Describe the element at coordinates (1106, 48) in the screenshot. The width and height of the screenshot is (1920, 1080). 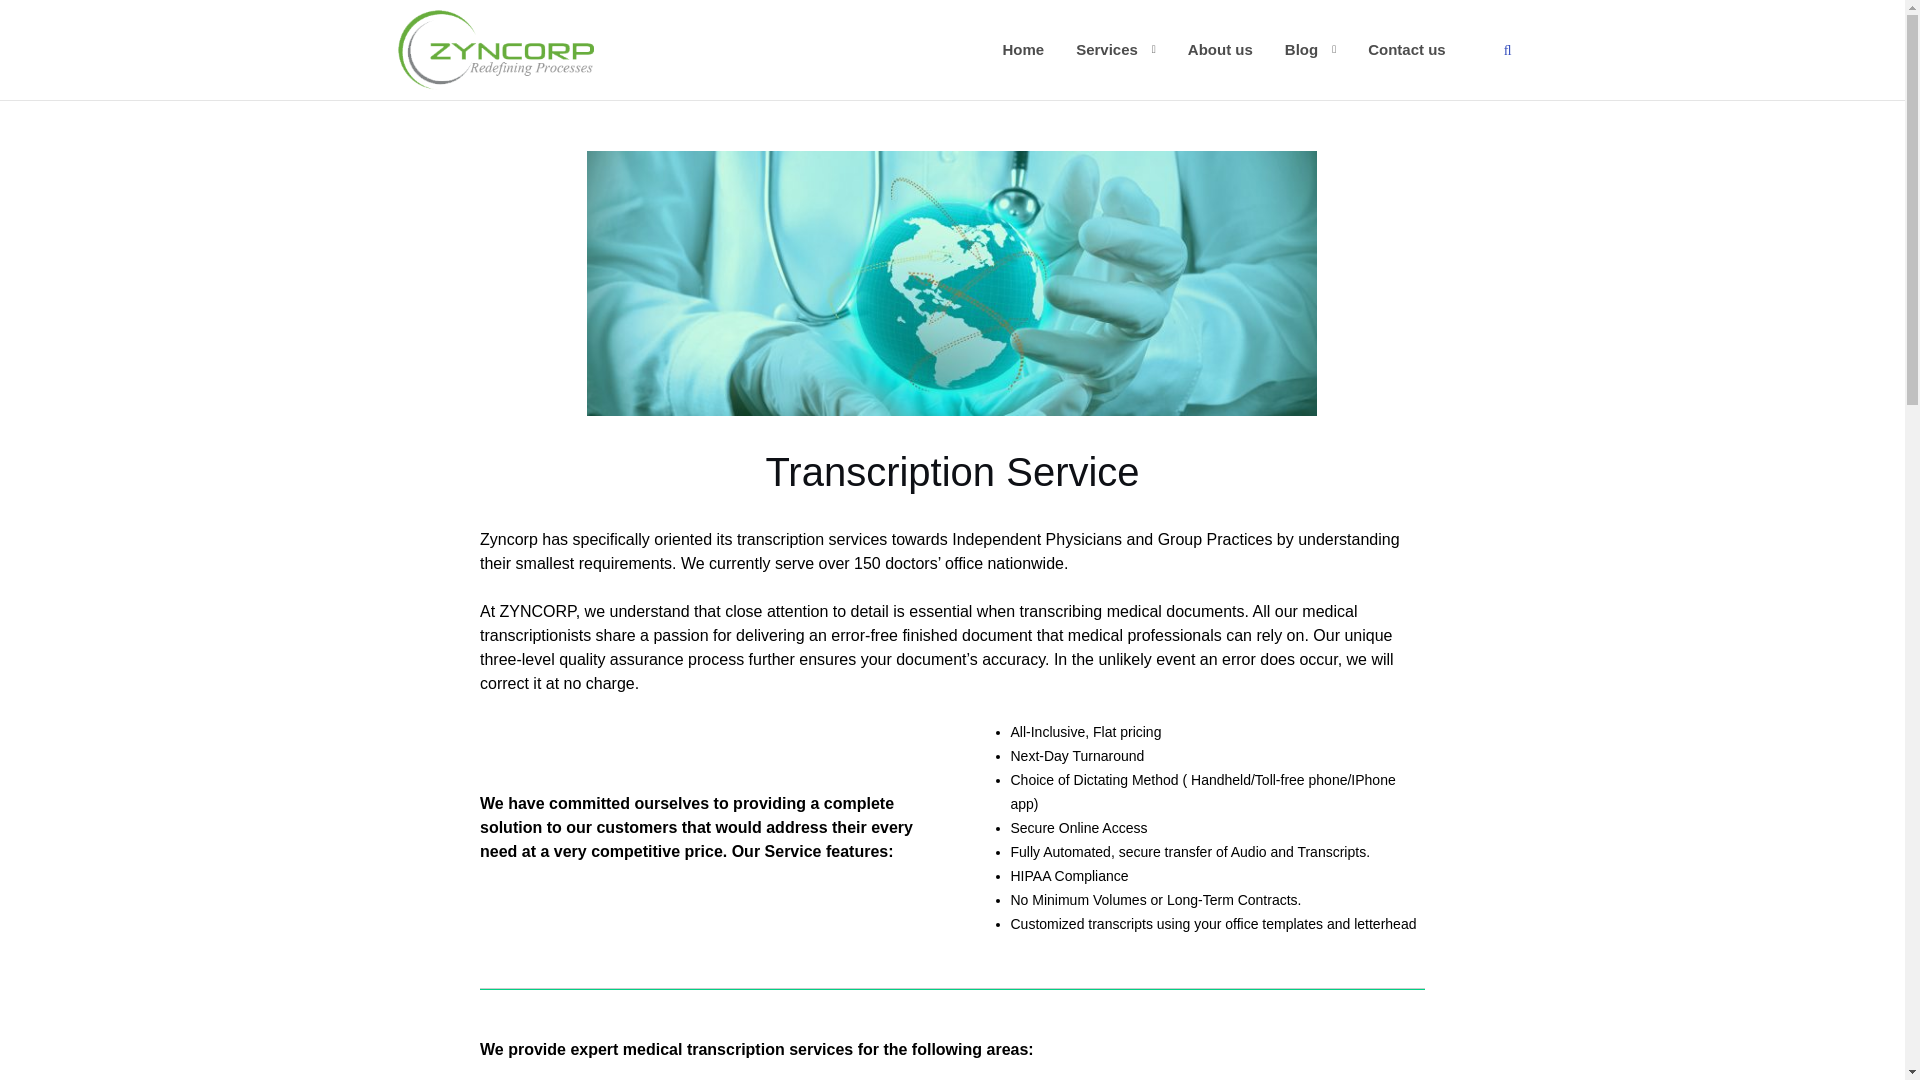
I see `Services` at that location.